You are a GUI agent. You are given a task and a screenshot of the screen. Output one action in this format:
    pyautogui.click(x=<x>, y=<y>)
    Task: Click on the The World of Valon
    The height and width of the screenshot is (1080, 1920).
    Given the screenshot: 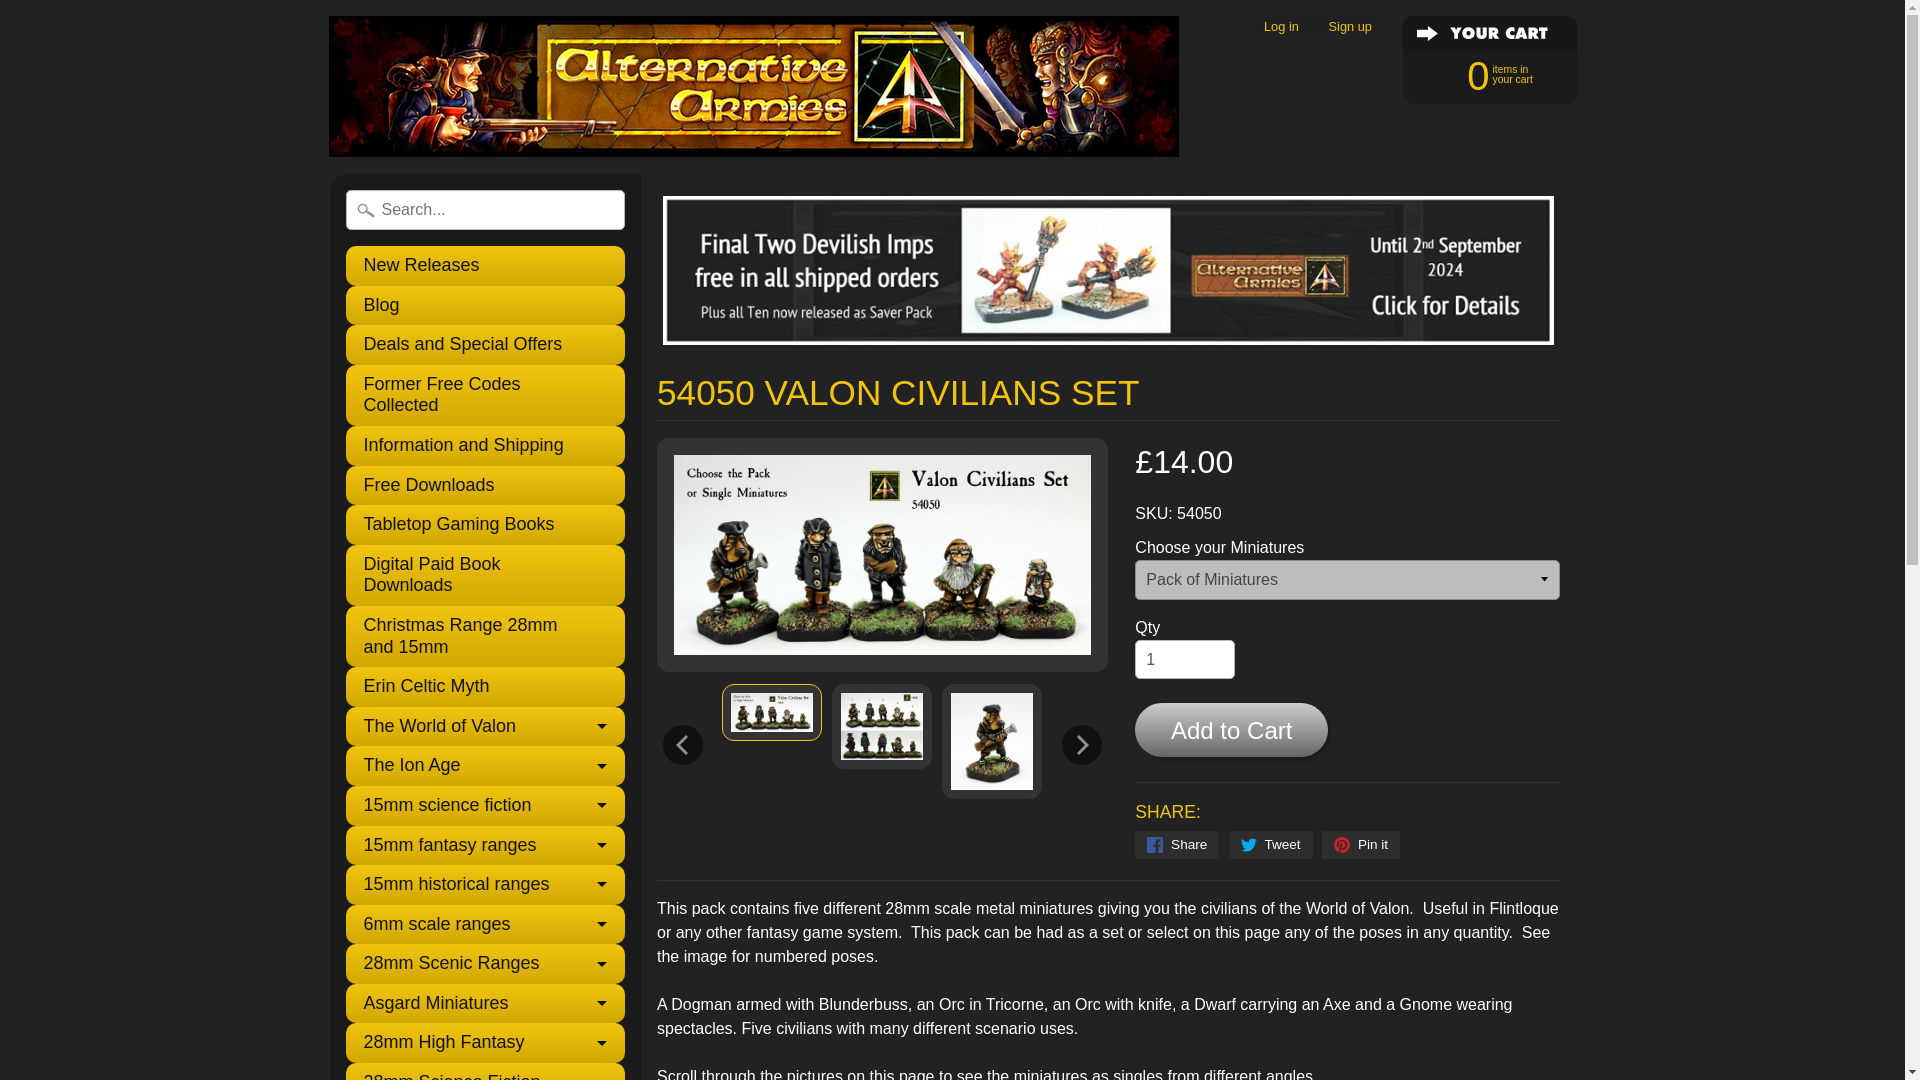 What is the action you would take?
    pyautogui.click(x=485, y=727)
    